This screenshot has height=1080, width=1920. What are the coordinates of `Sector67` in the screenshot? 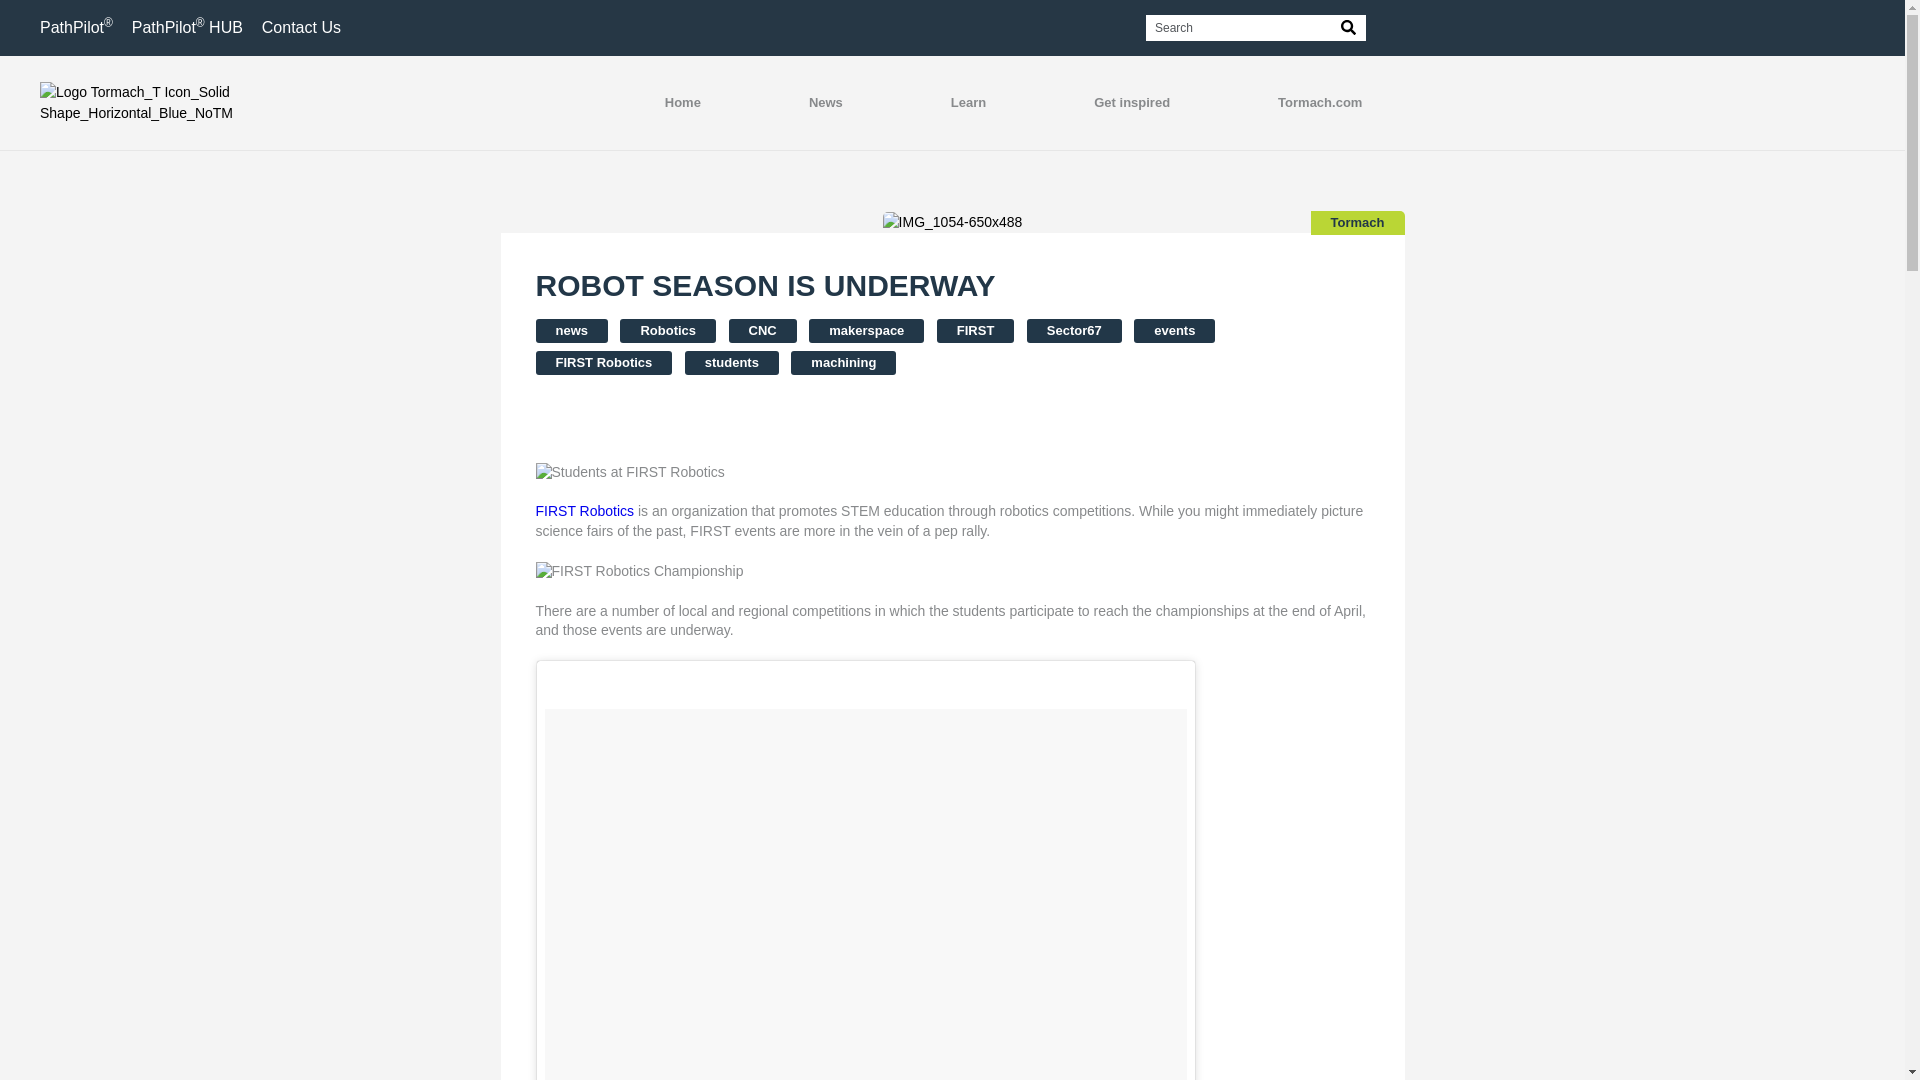 It's located at (1074, 330).